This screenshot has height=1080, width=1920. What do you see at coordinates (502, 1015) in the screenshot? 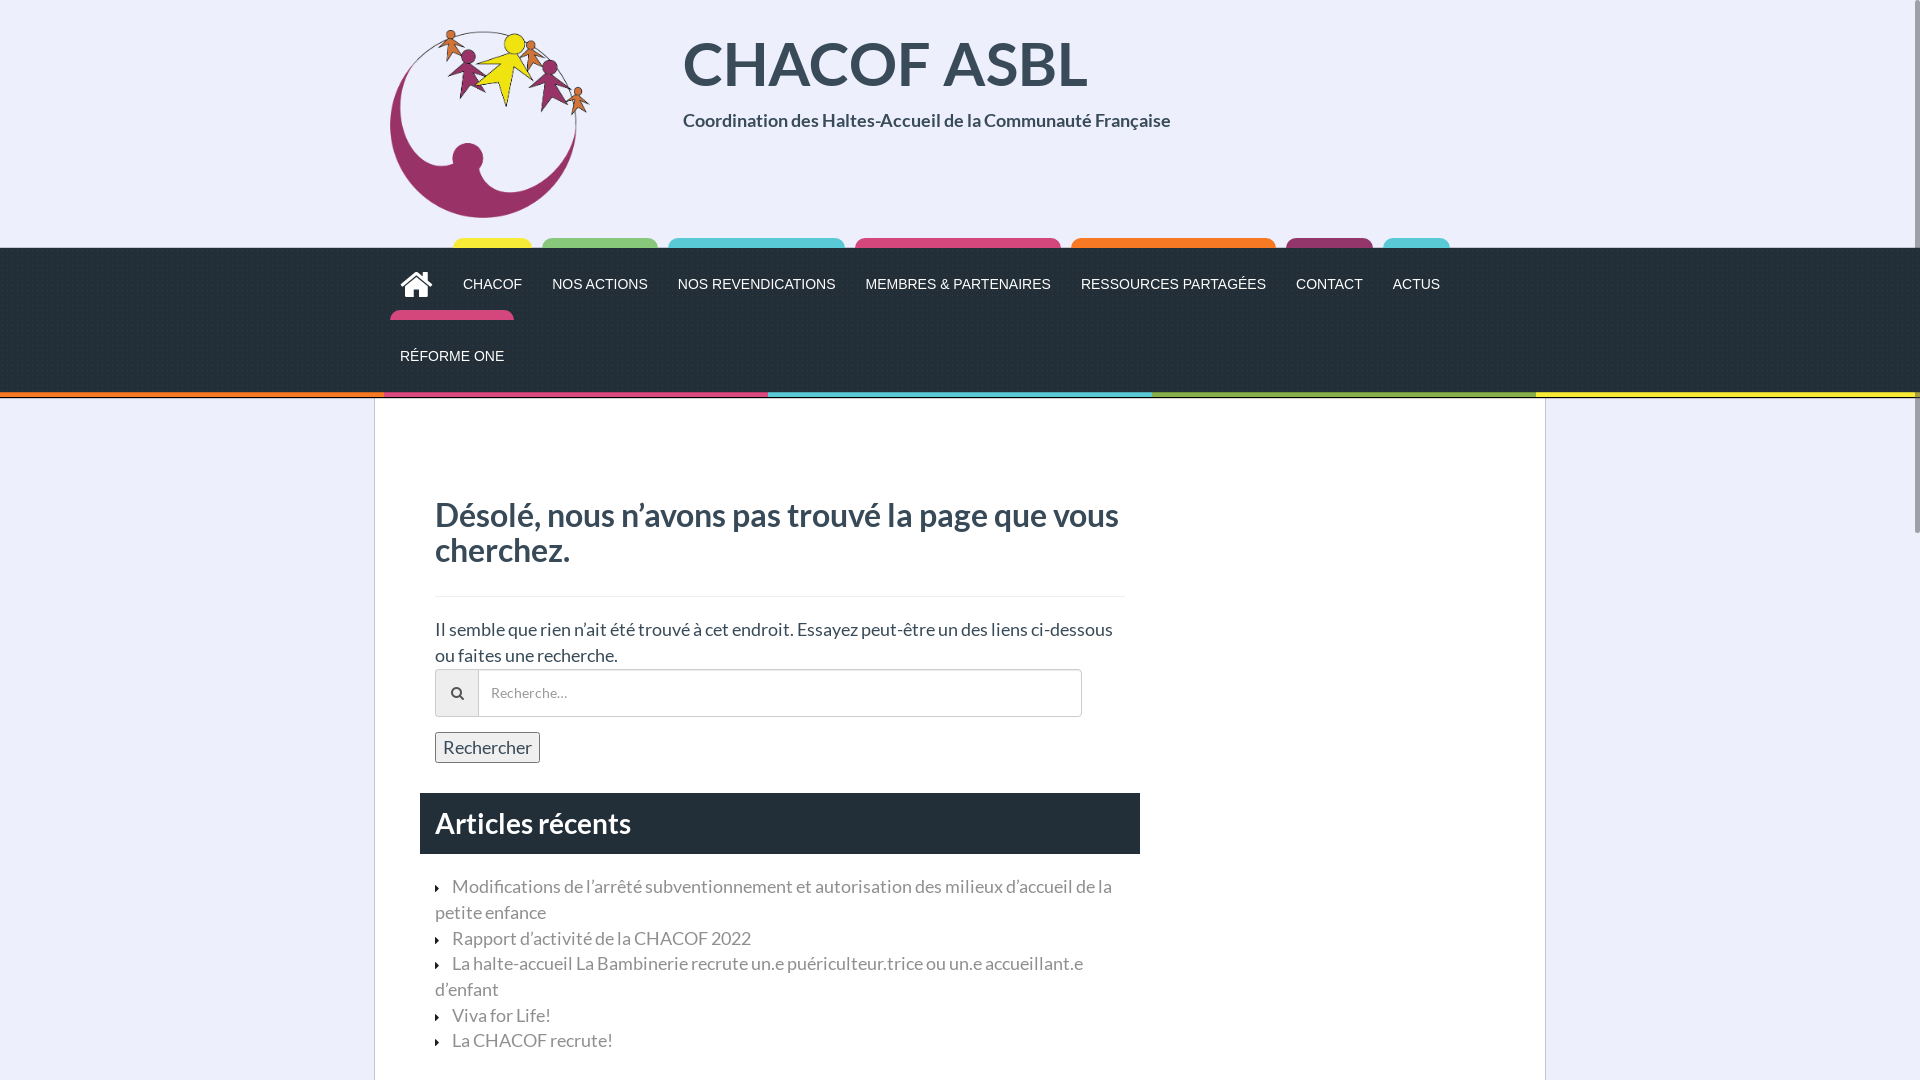
I see `Viva for Life!` at bounding box center [502, 1015].